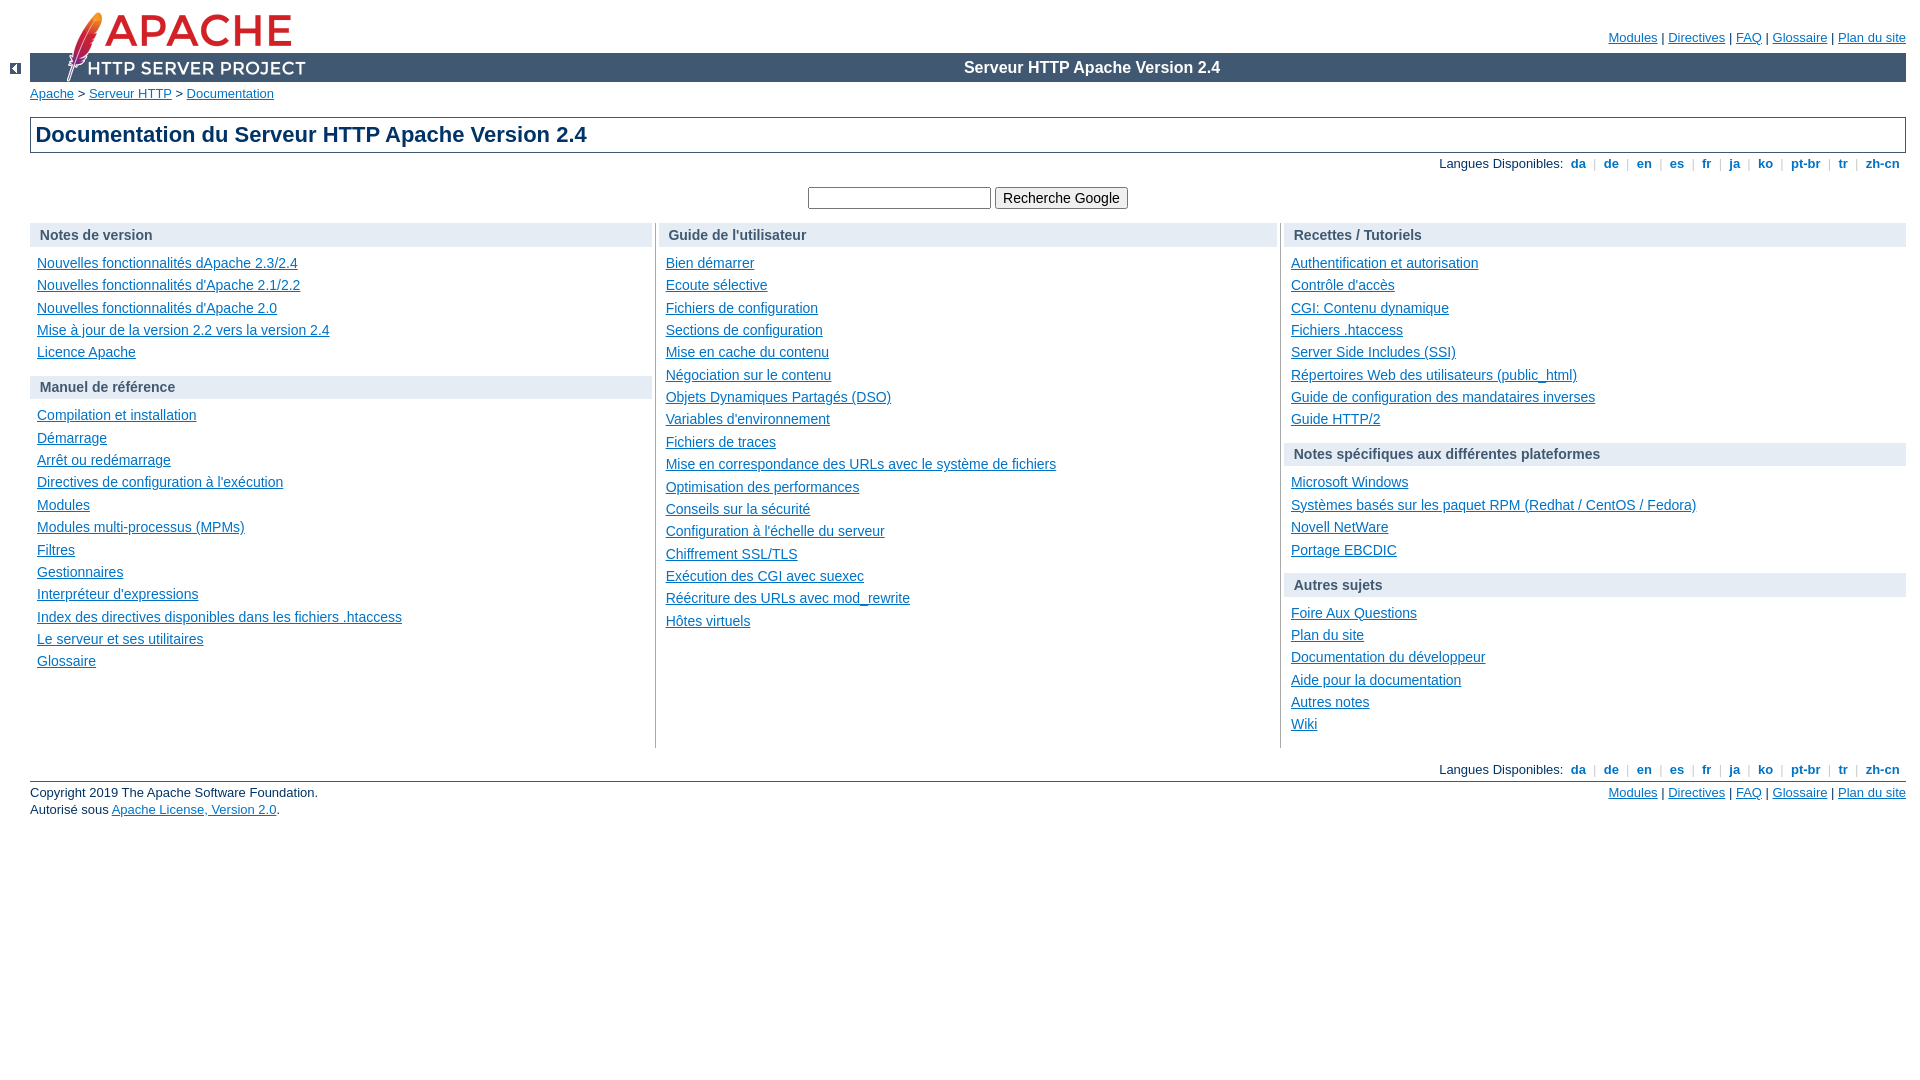  What do you see at coordinates (52, 94) in the screenshot?
I see `Apache` at bounding box center [52, 94].